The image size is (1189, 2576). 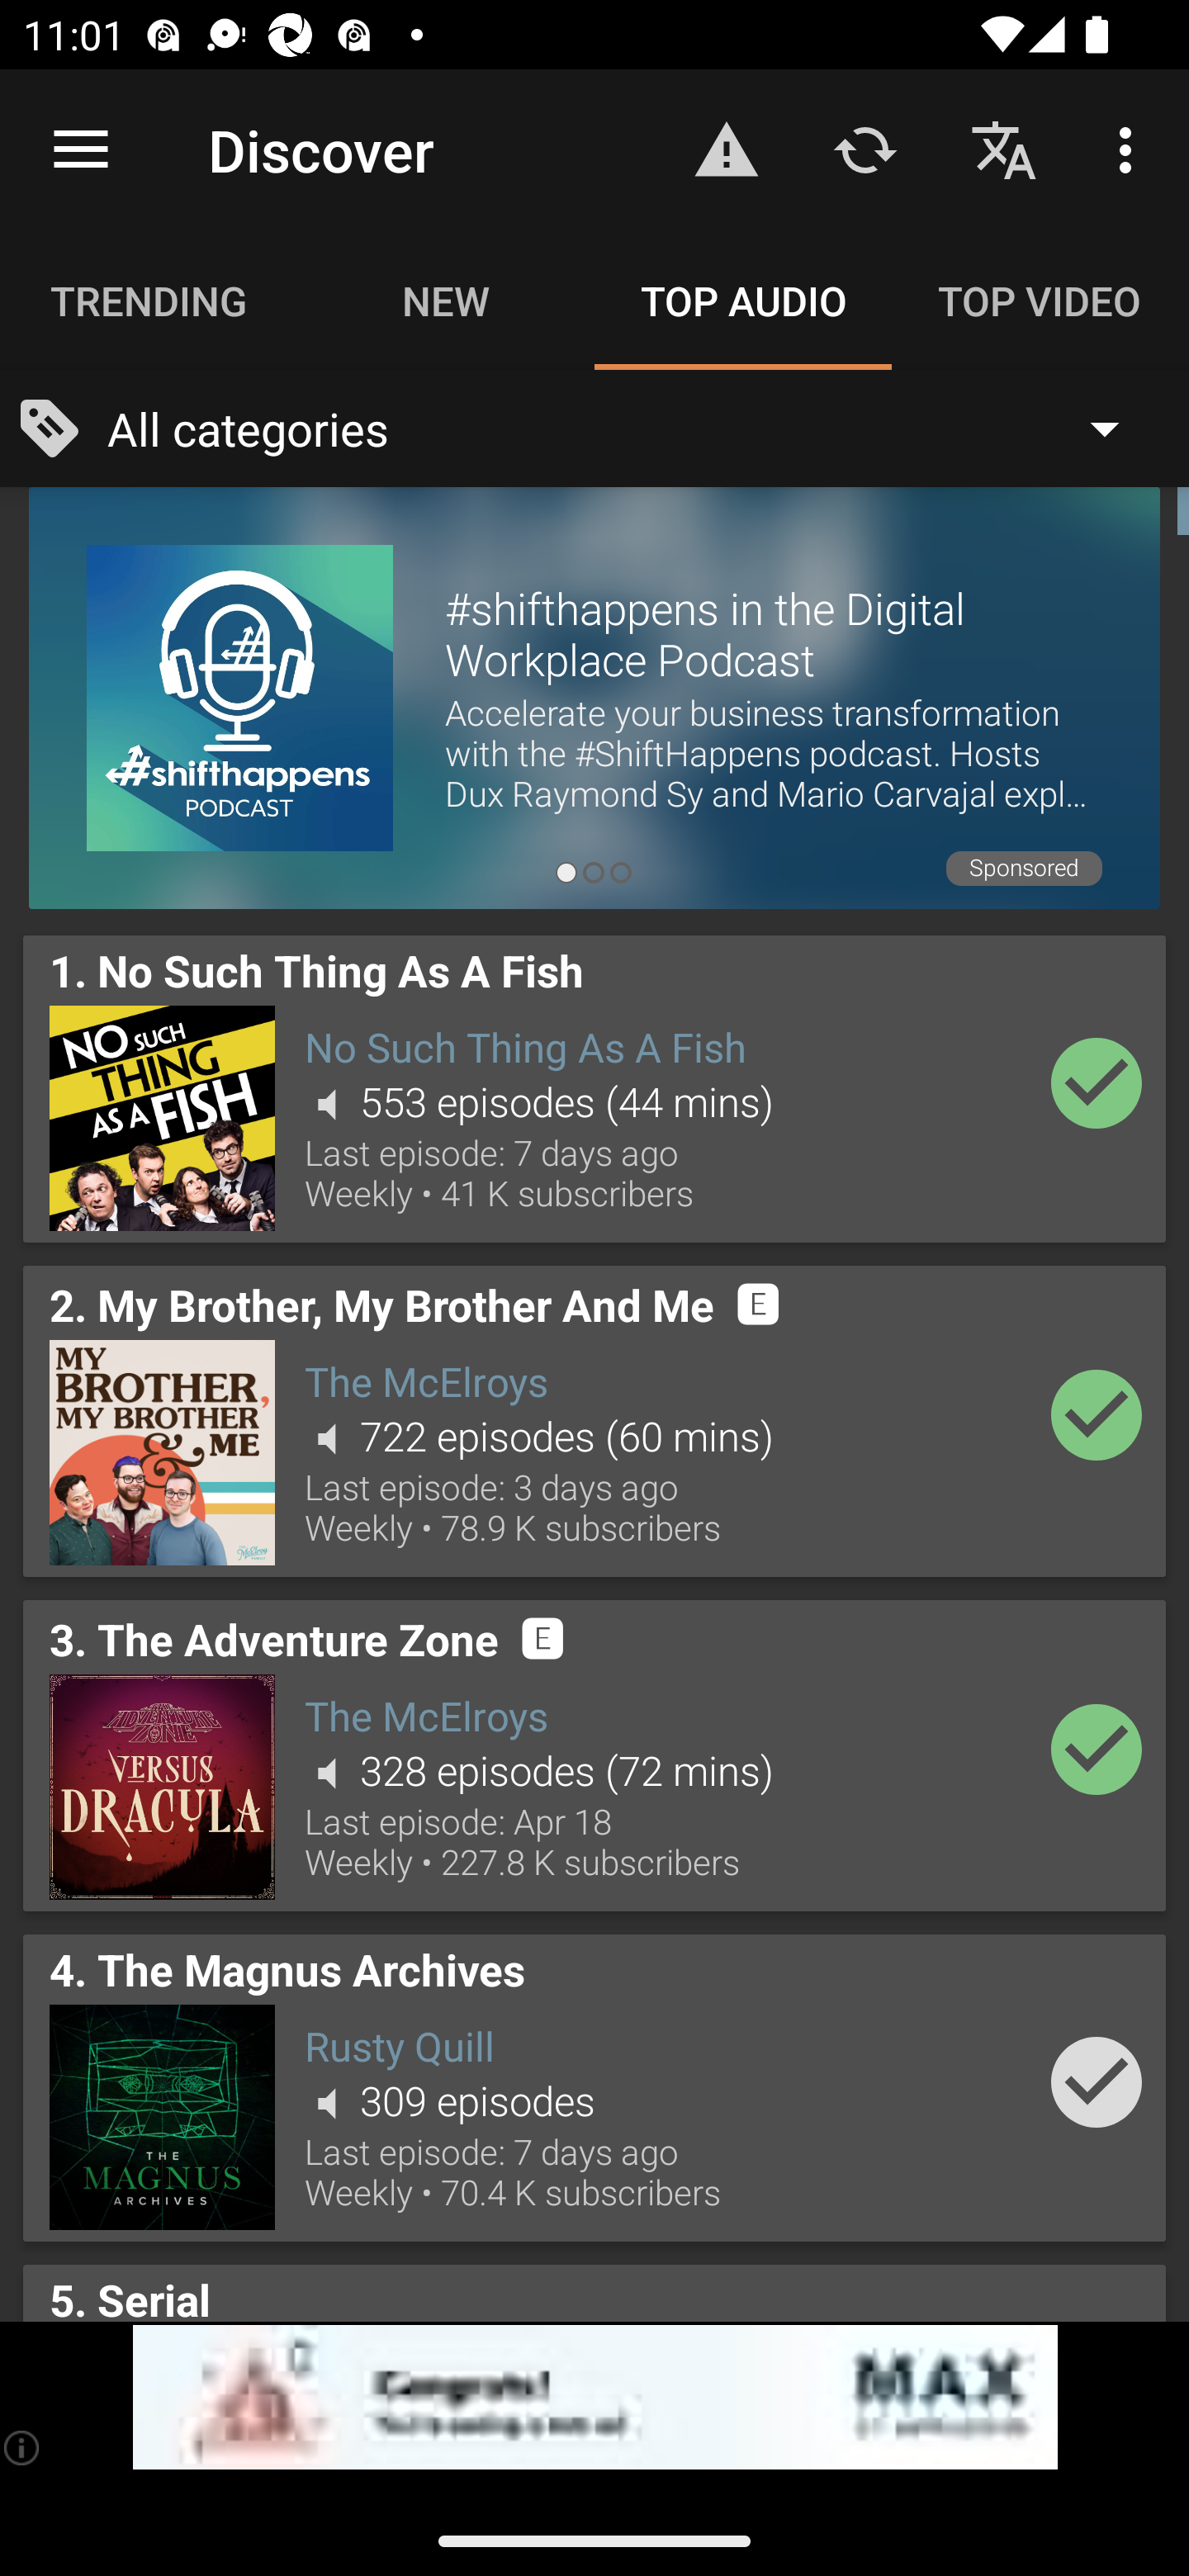 I want to click on Open navigation sidebar, so click(x=81, y=150).